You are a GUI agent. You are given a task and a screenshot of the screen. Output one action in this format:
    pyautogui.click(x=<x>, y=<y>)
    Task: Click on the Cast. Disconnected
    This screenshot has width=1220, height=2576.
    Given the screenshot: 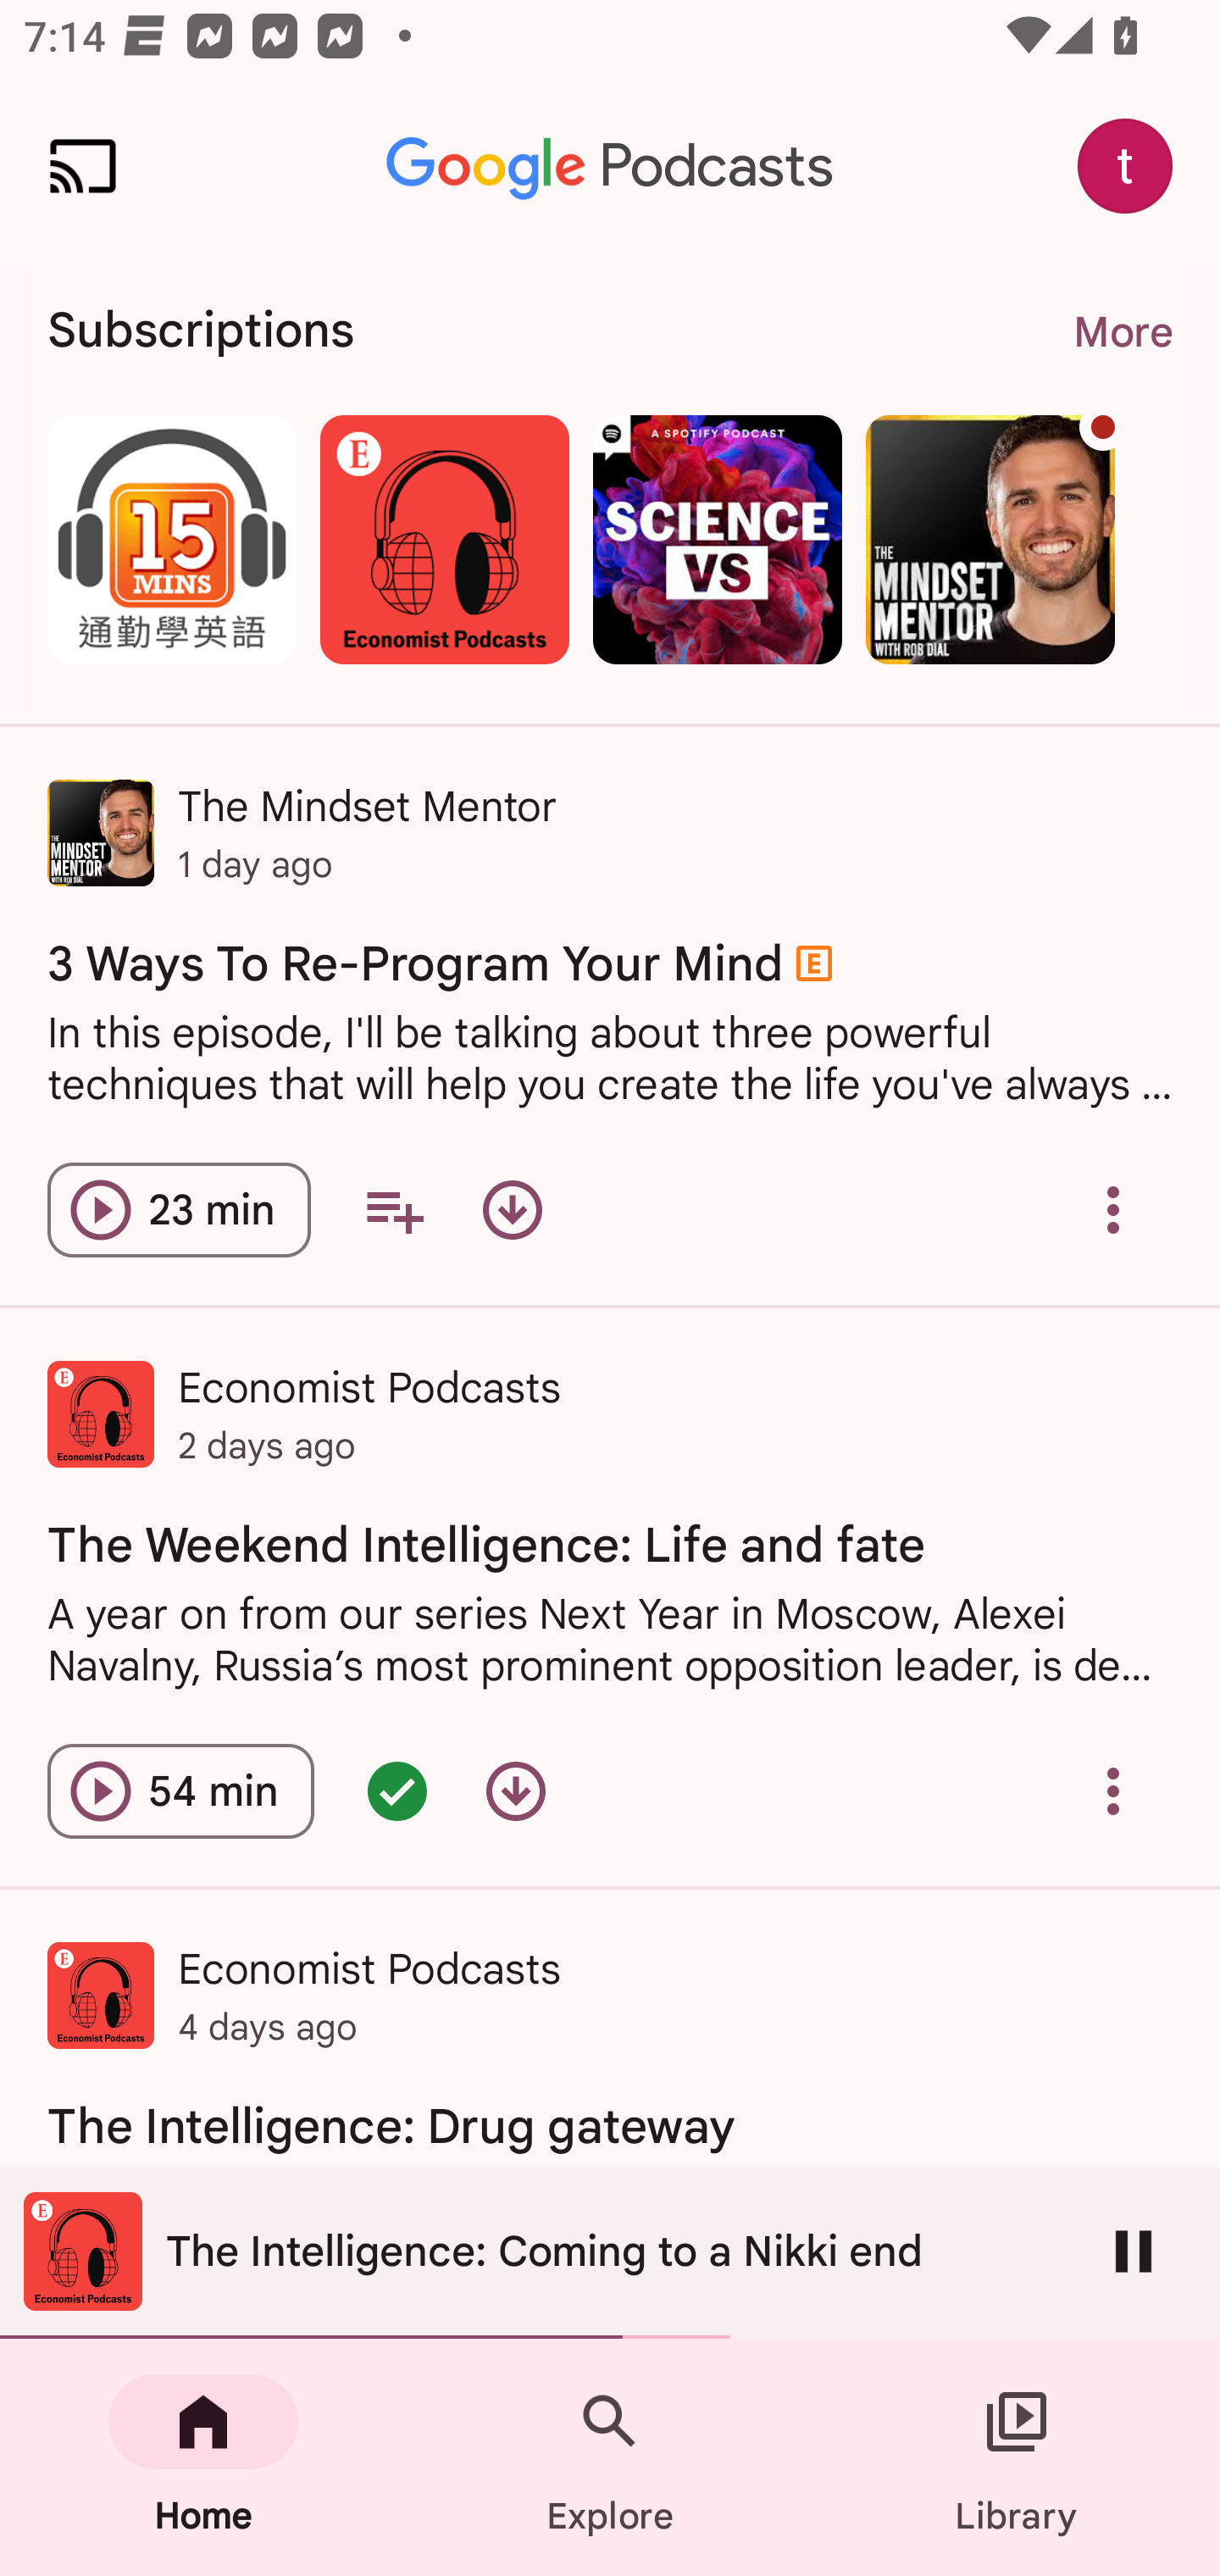 What is the action you would take?
    pyautogui.click(x=83, y=166)
    